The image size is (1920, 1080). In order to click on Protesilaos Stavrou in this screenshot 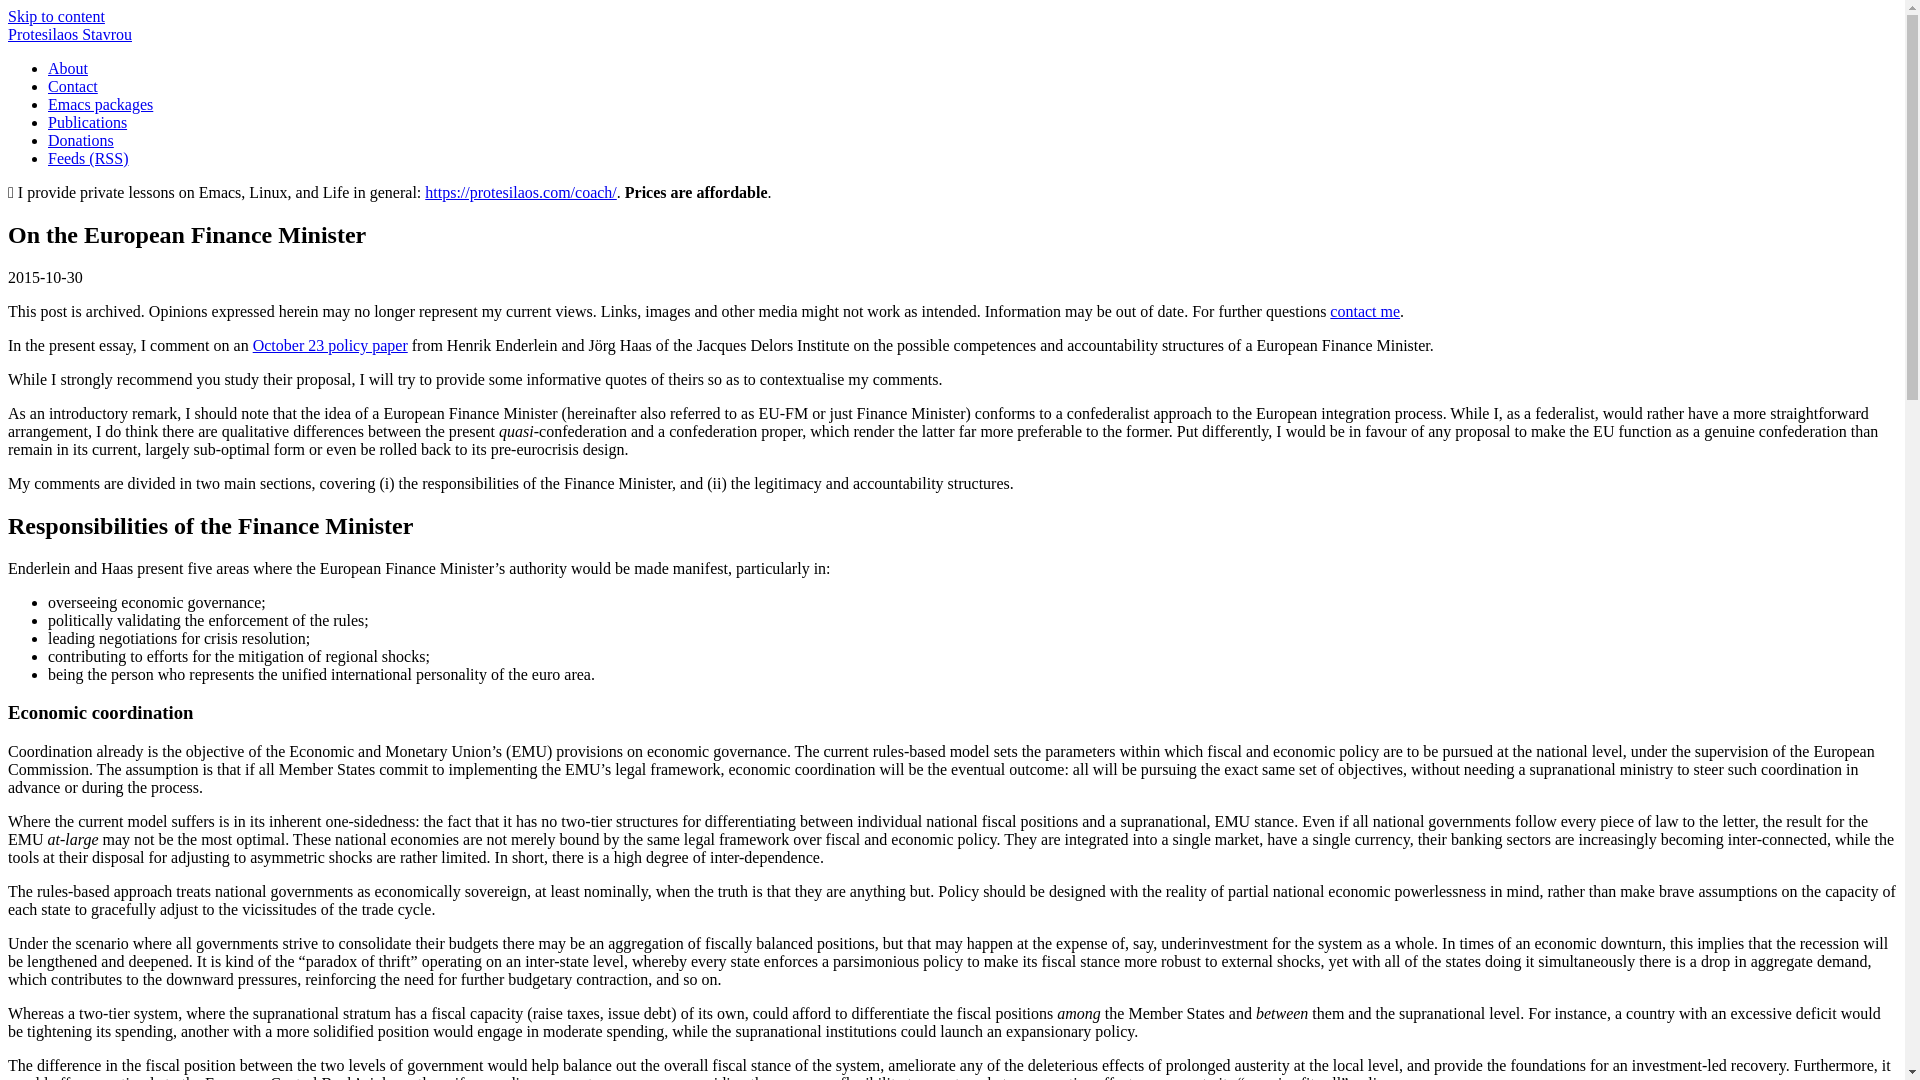, I will do `click(70, 34)`.